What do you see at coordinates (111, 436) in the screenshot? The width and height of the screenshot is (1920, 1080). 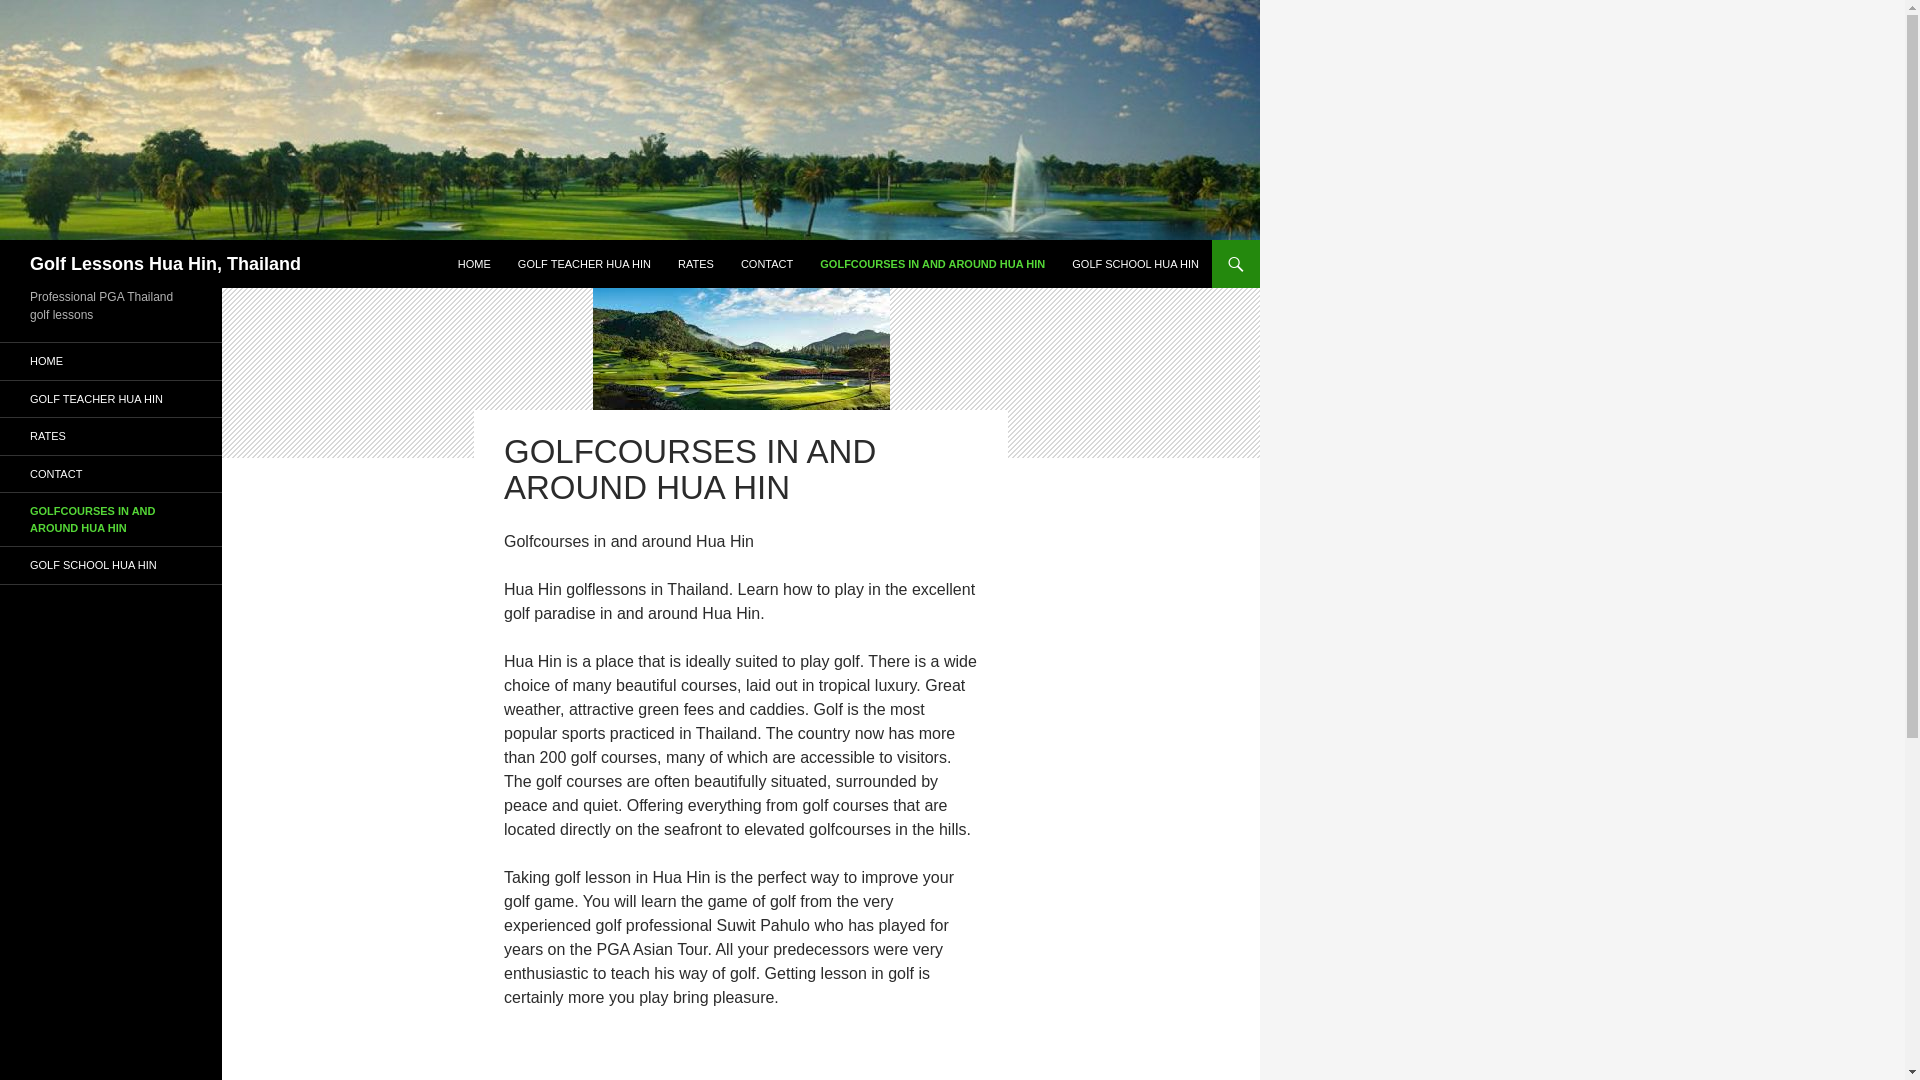 I see `RATES` at bounding box center [111, 436].